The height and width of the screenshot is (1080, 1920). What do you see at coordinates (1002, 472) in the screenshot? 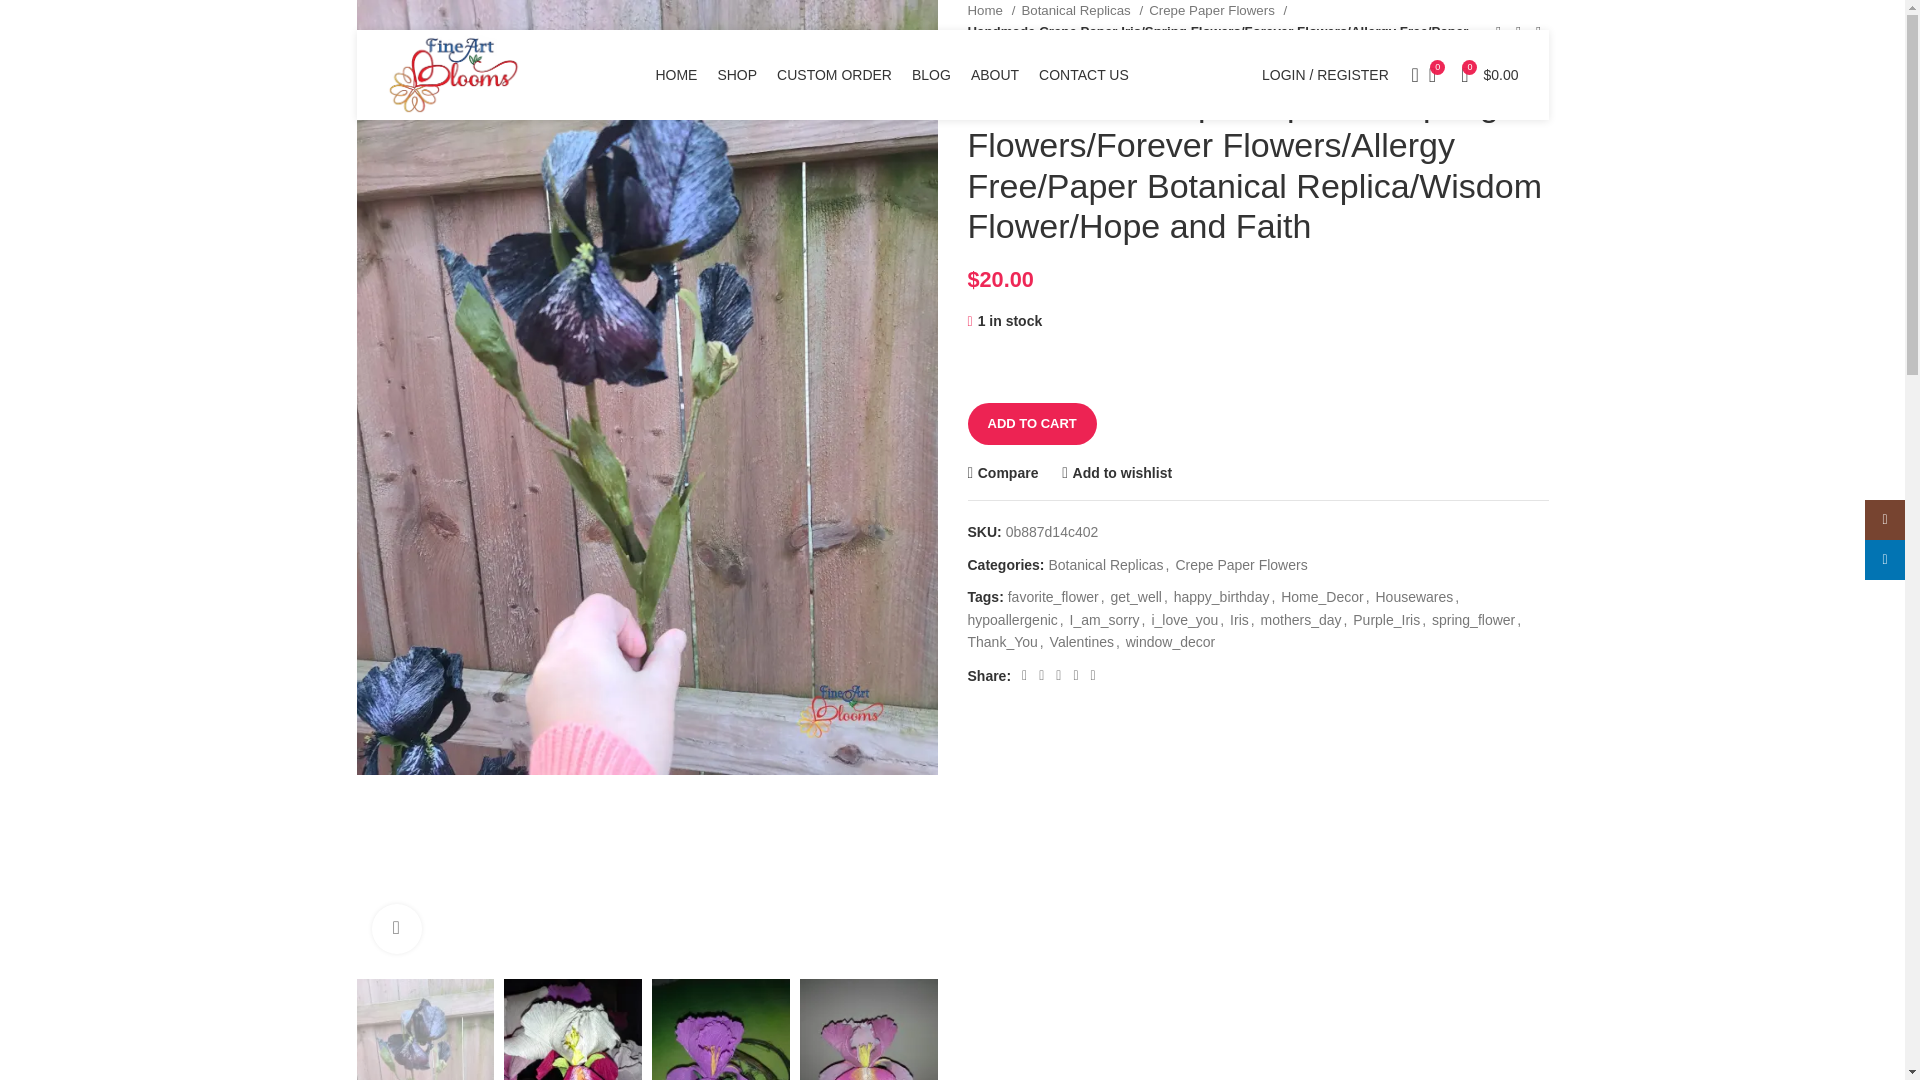
I see `Compare` at bounding box center [1002, 472].